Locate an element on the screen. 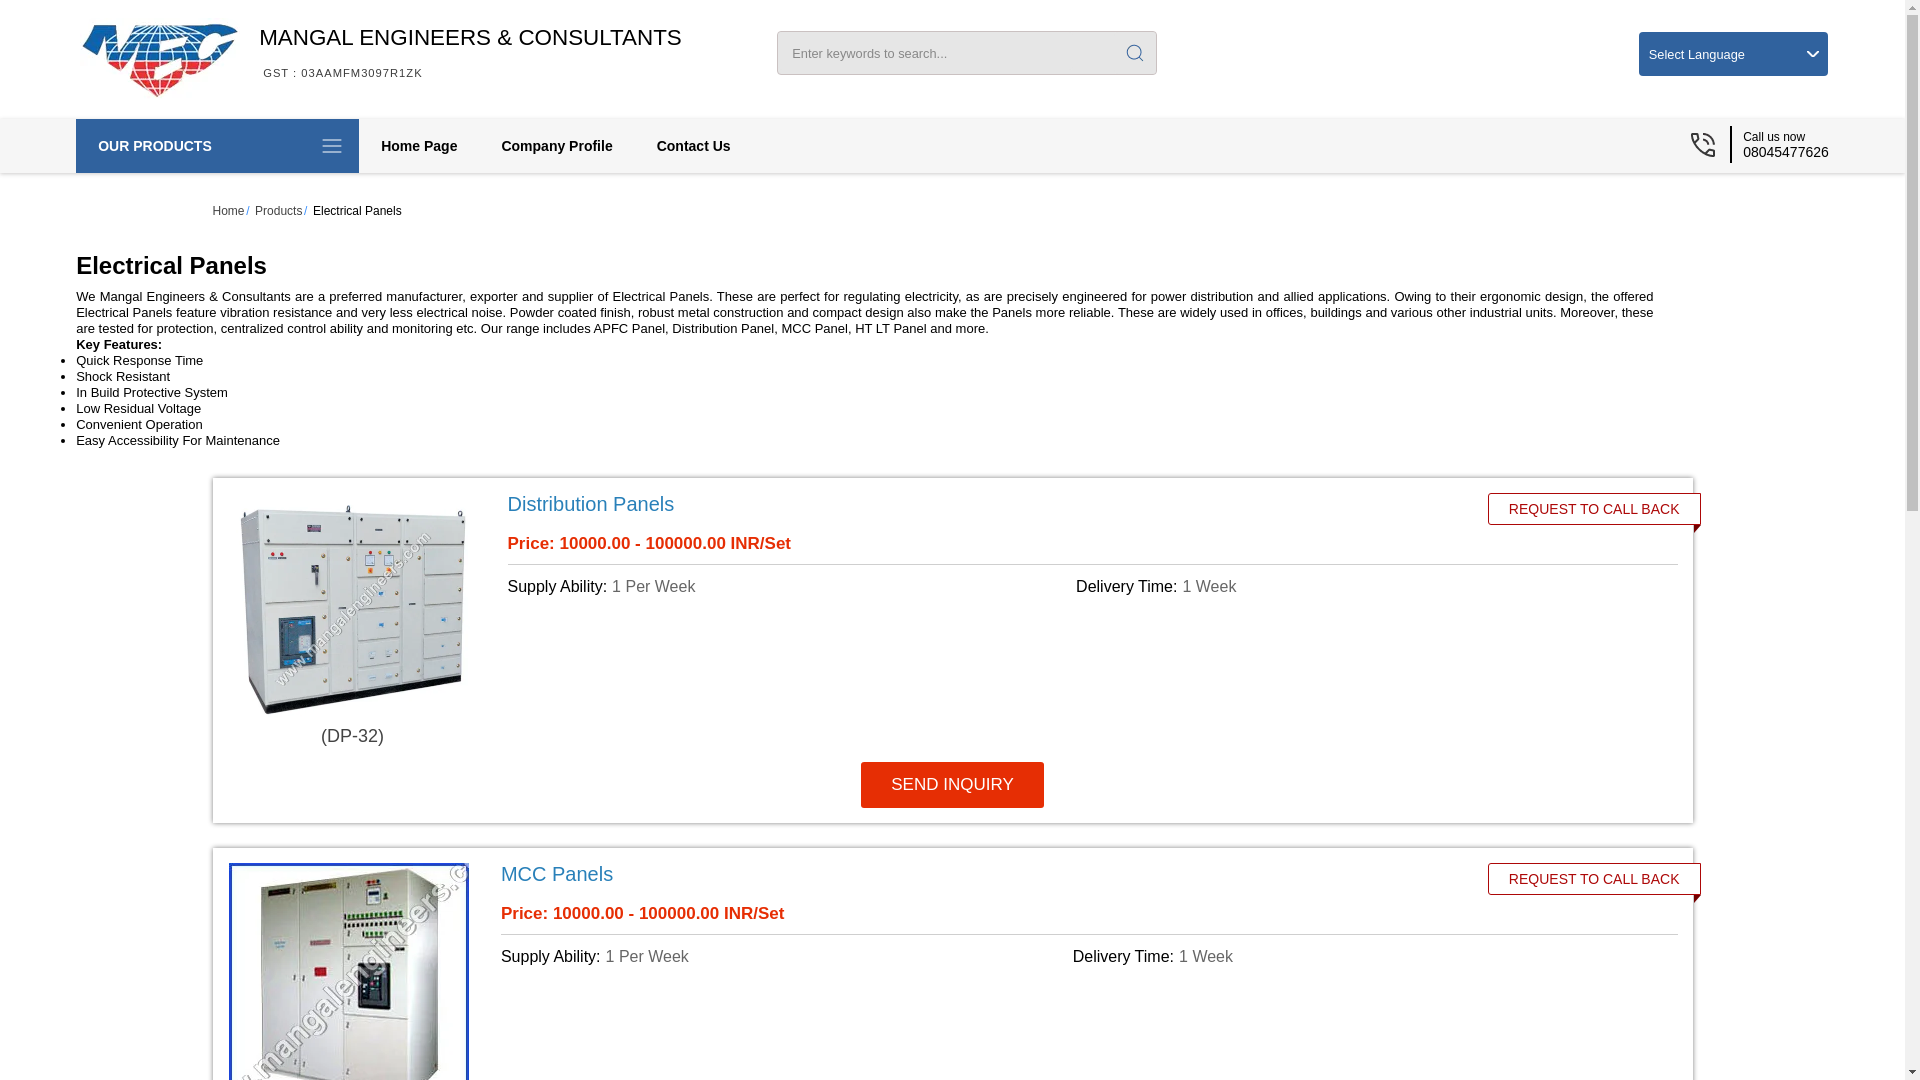  Distribution Panels is located at coordinates (976, 504).